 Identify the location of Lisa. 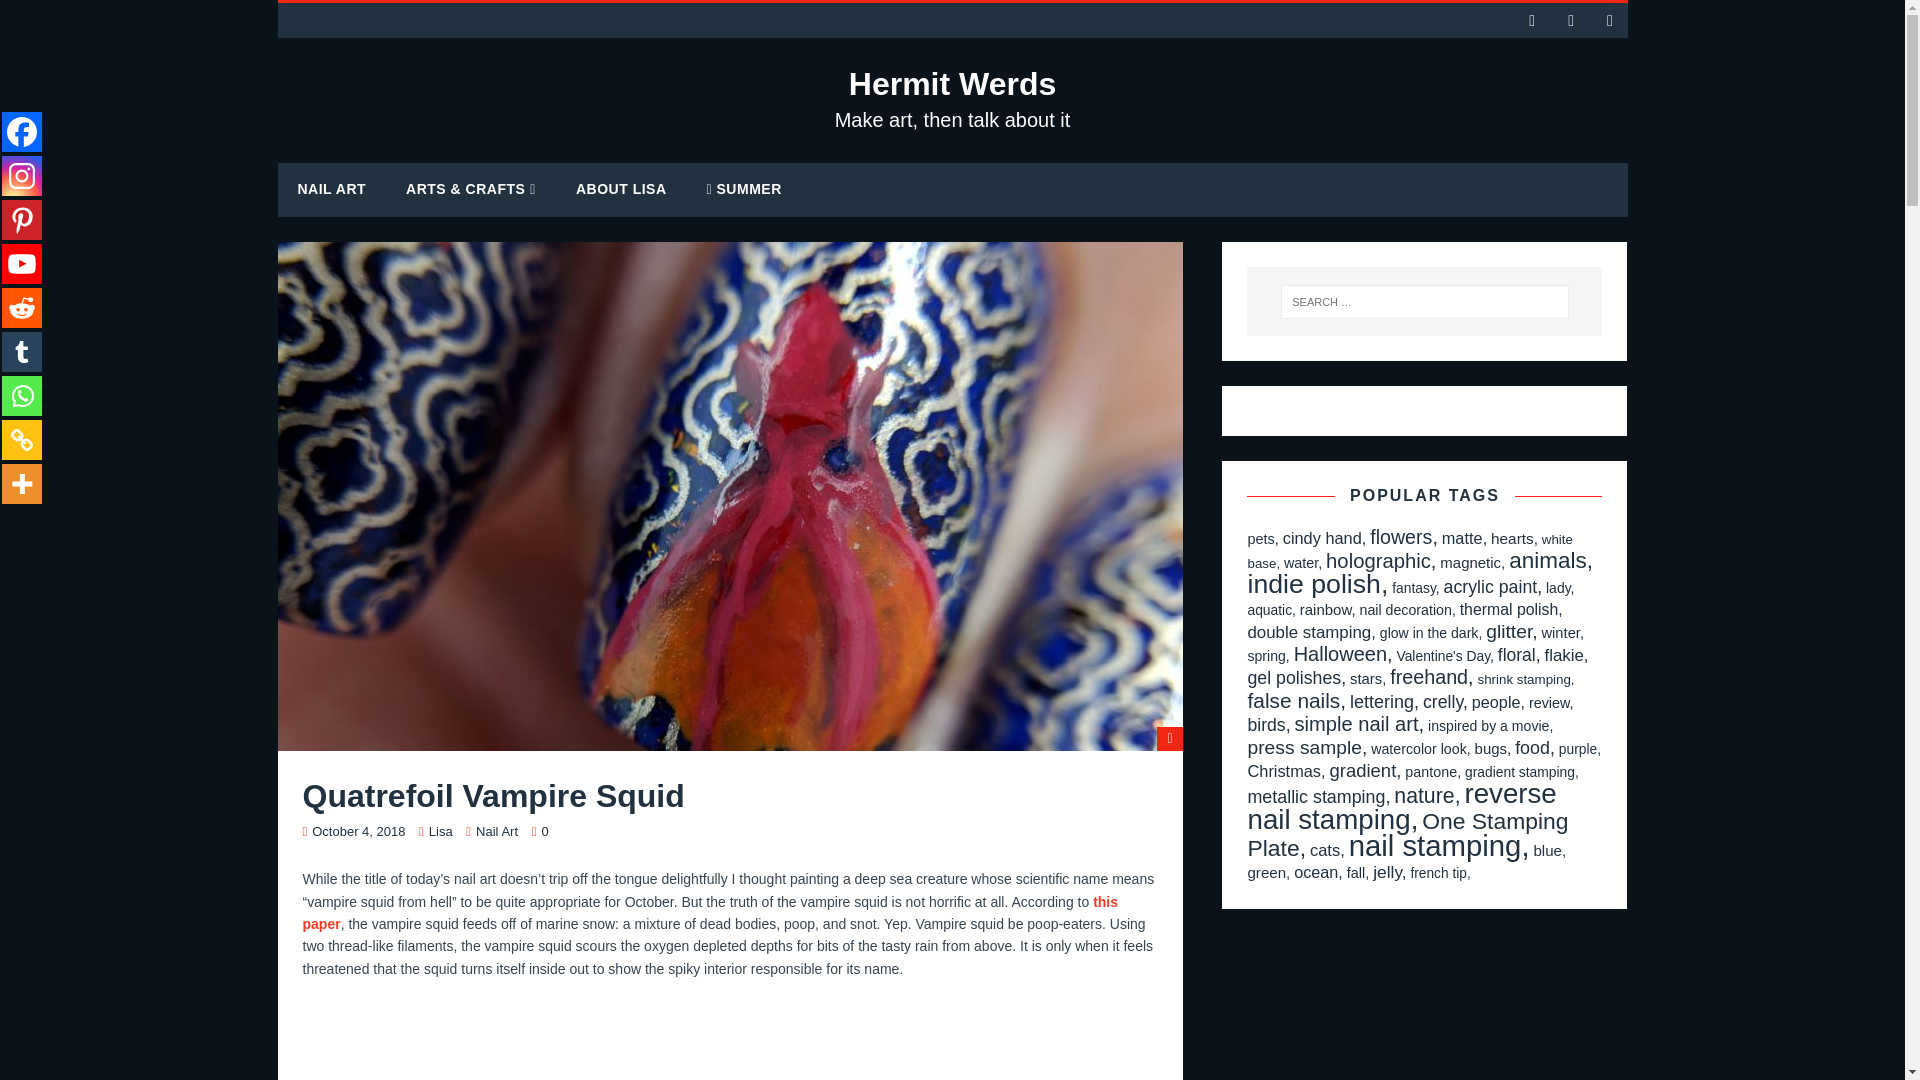
(440, 832).